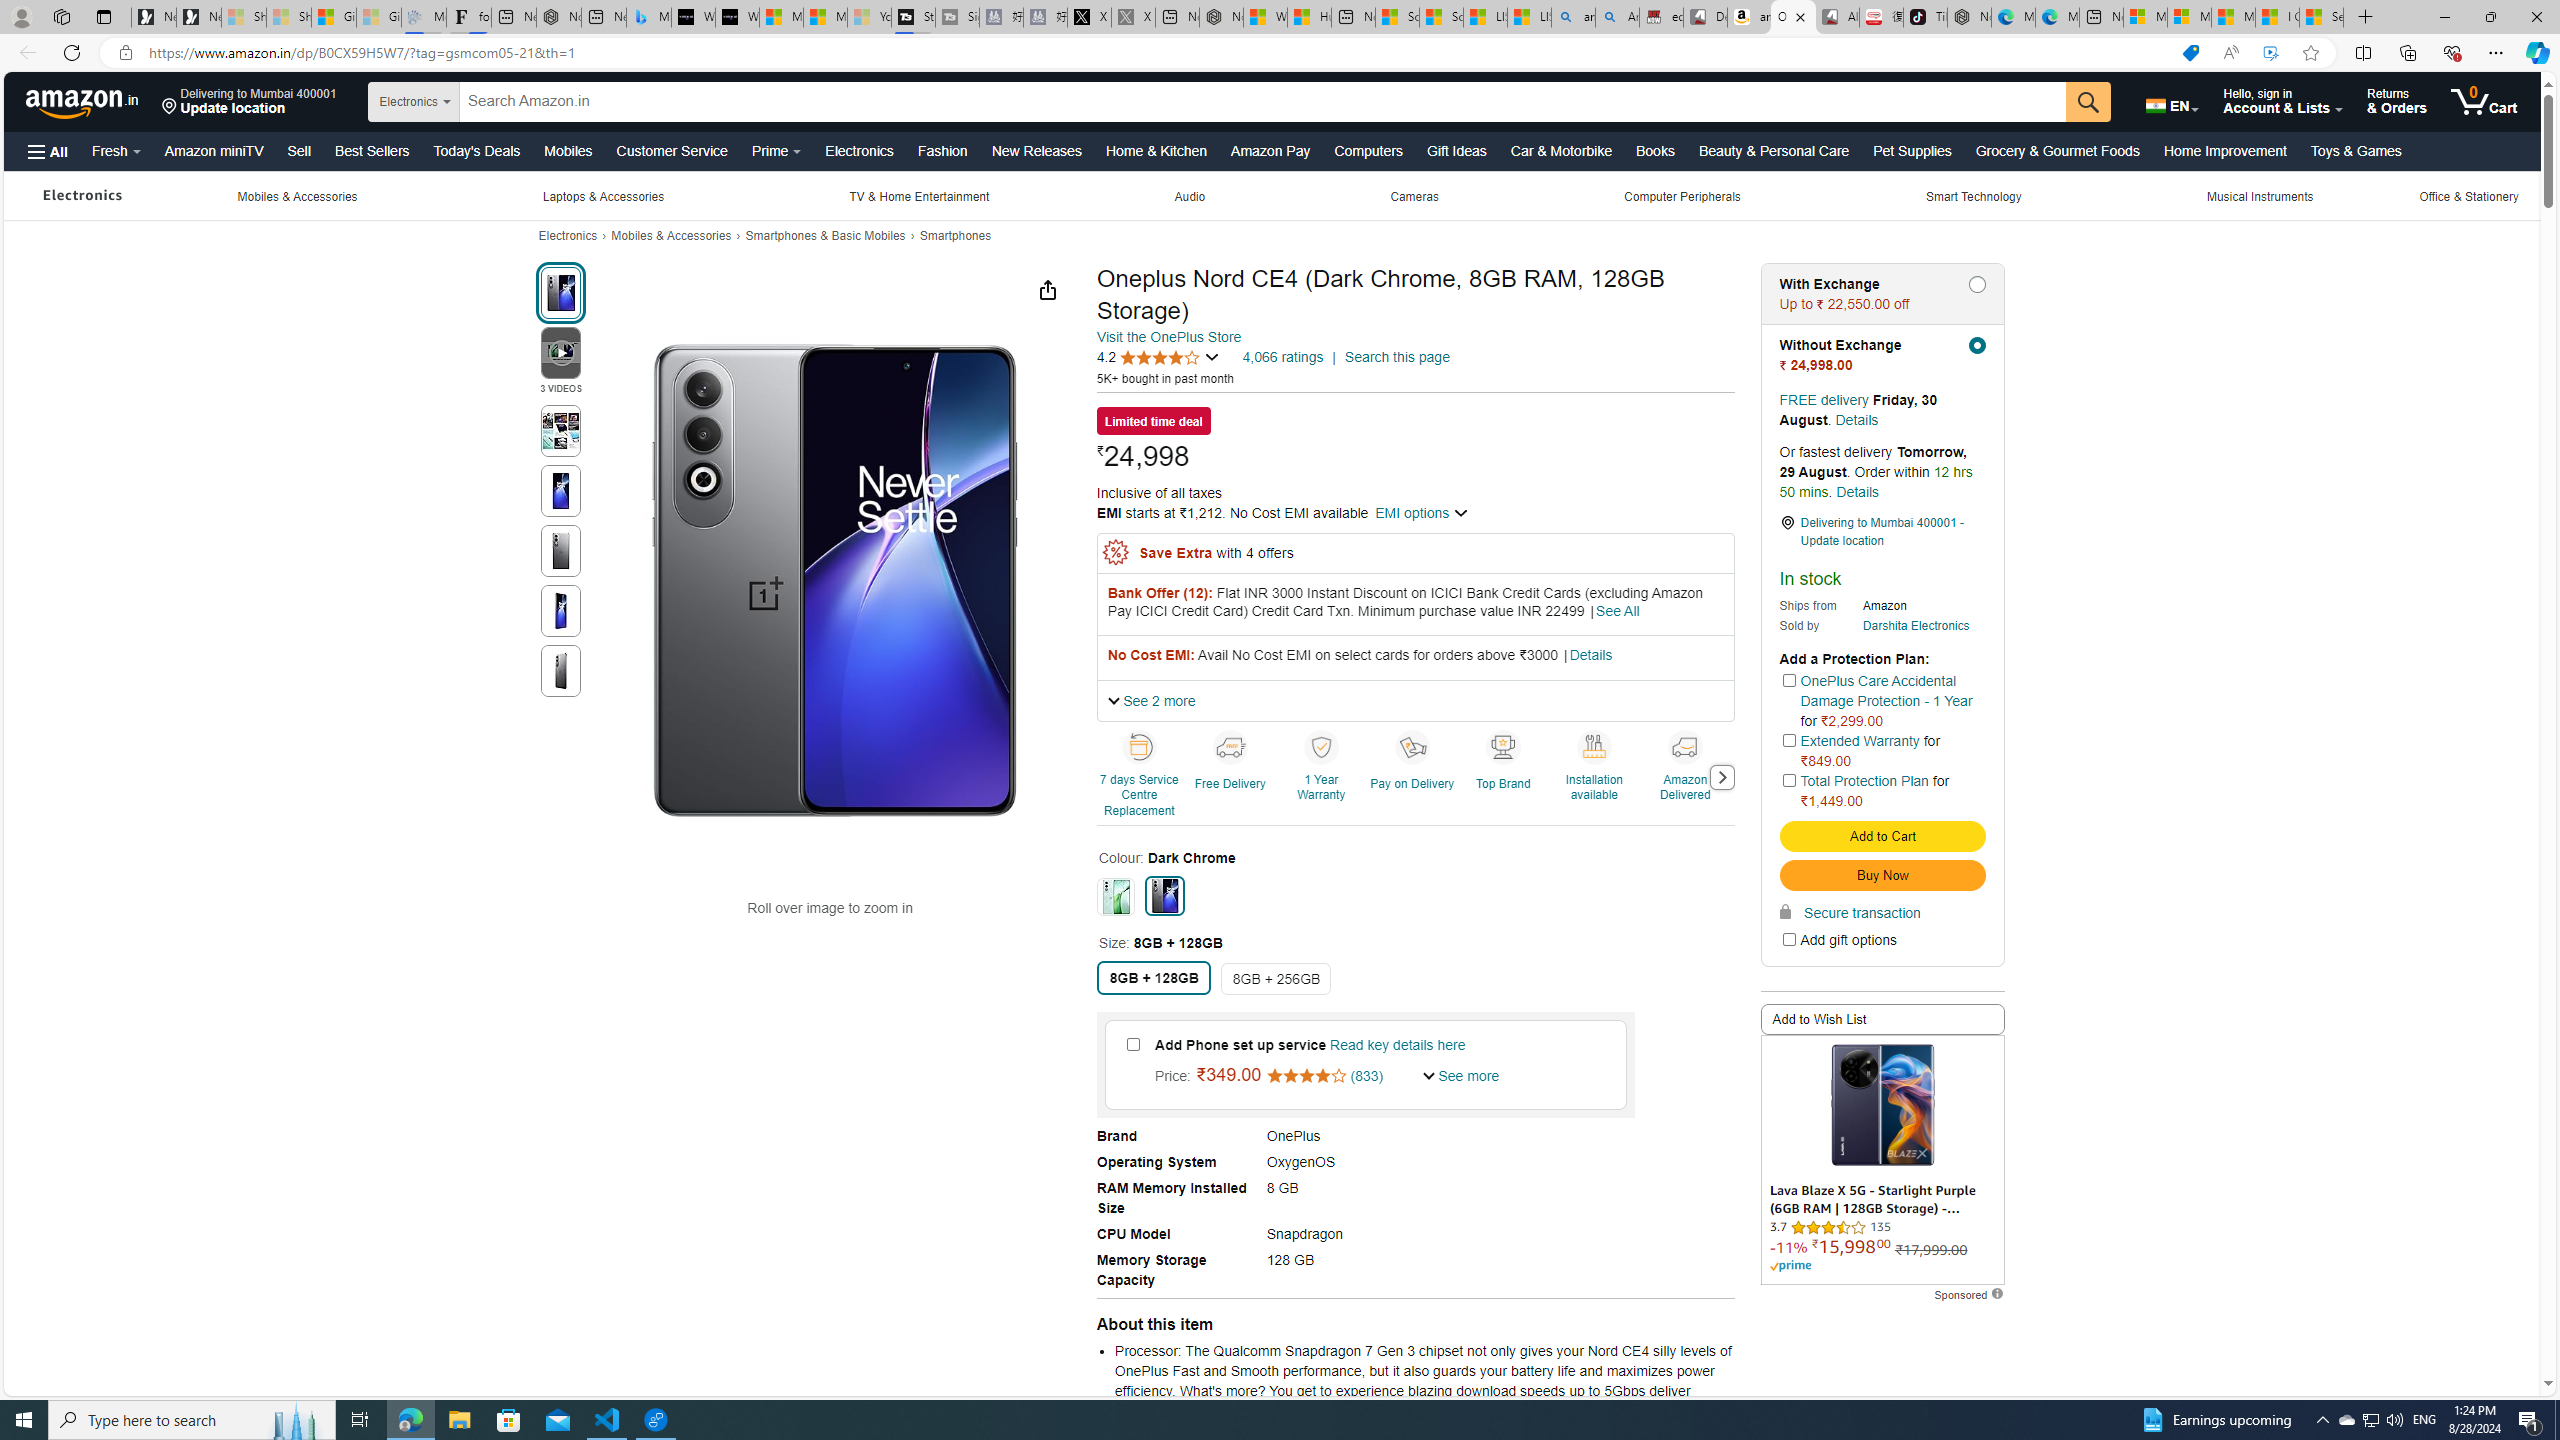  I want to click on Go, so click(2088, 102).